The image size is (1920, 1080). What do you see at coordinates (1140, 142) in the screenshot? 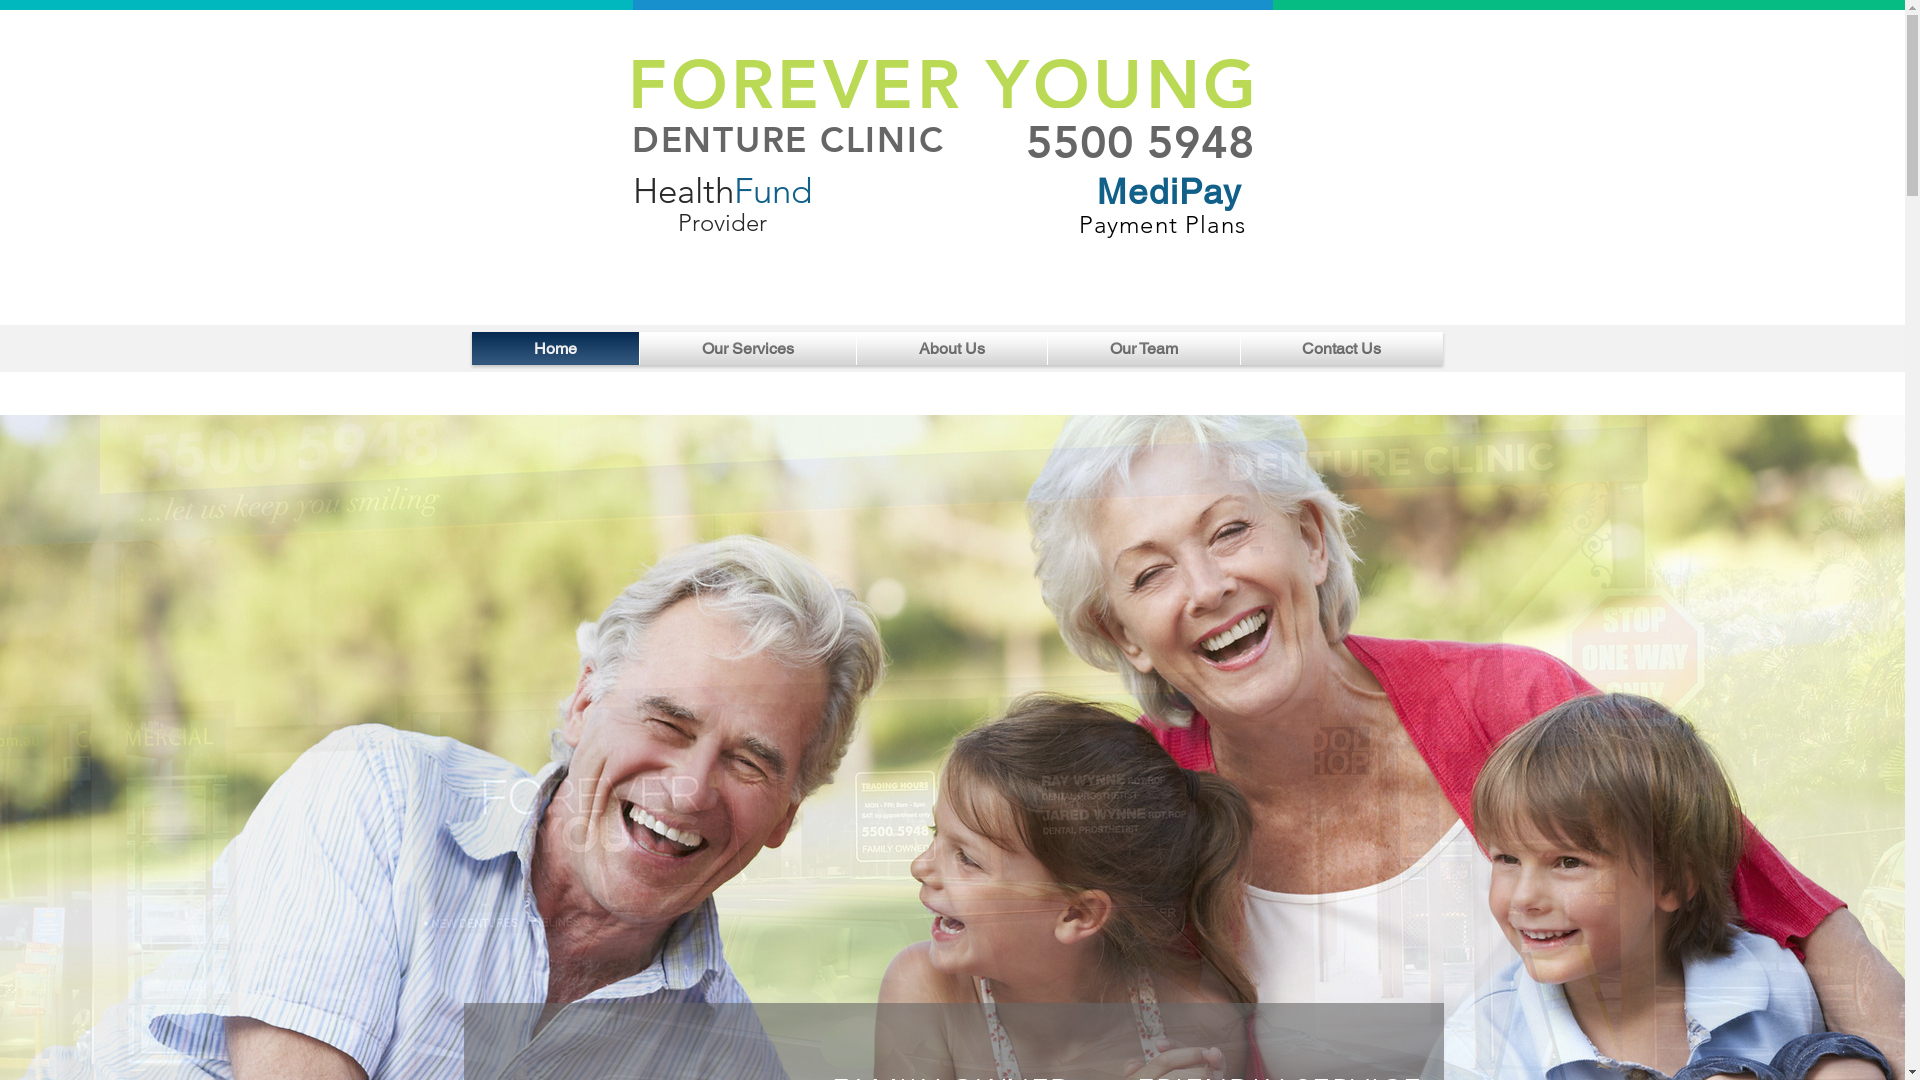
I see `5500 5948` at bounding box center [1140, 142].